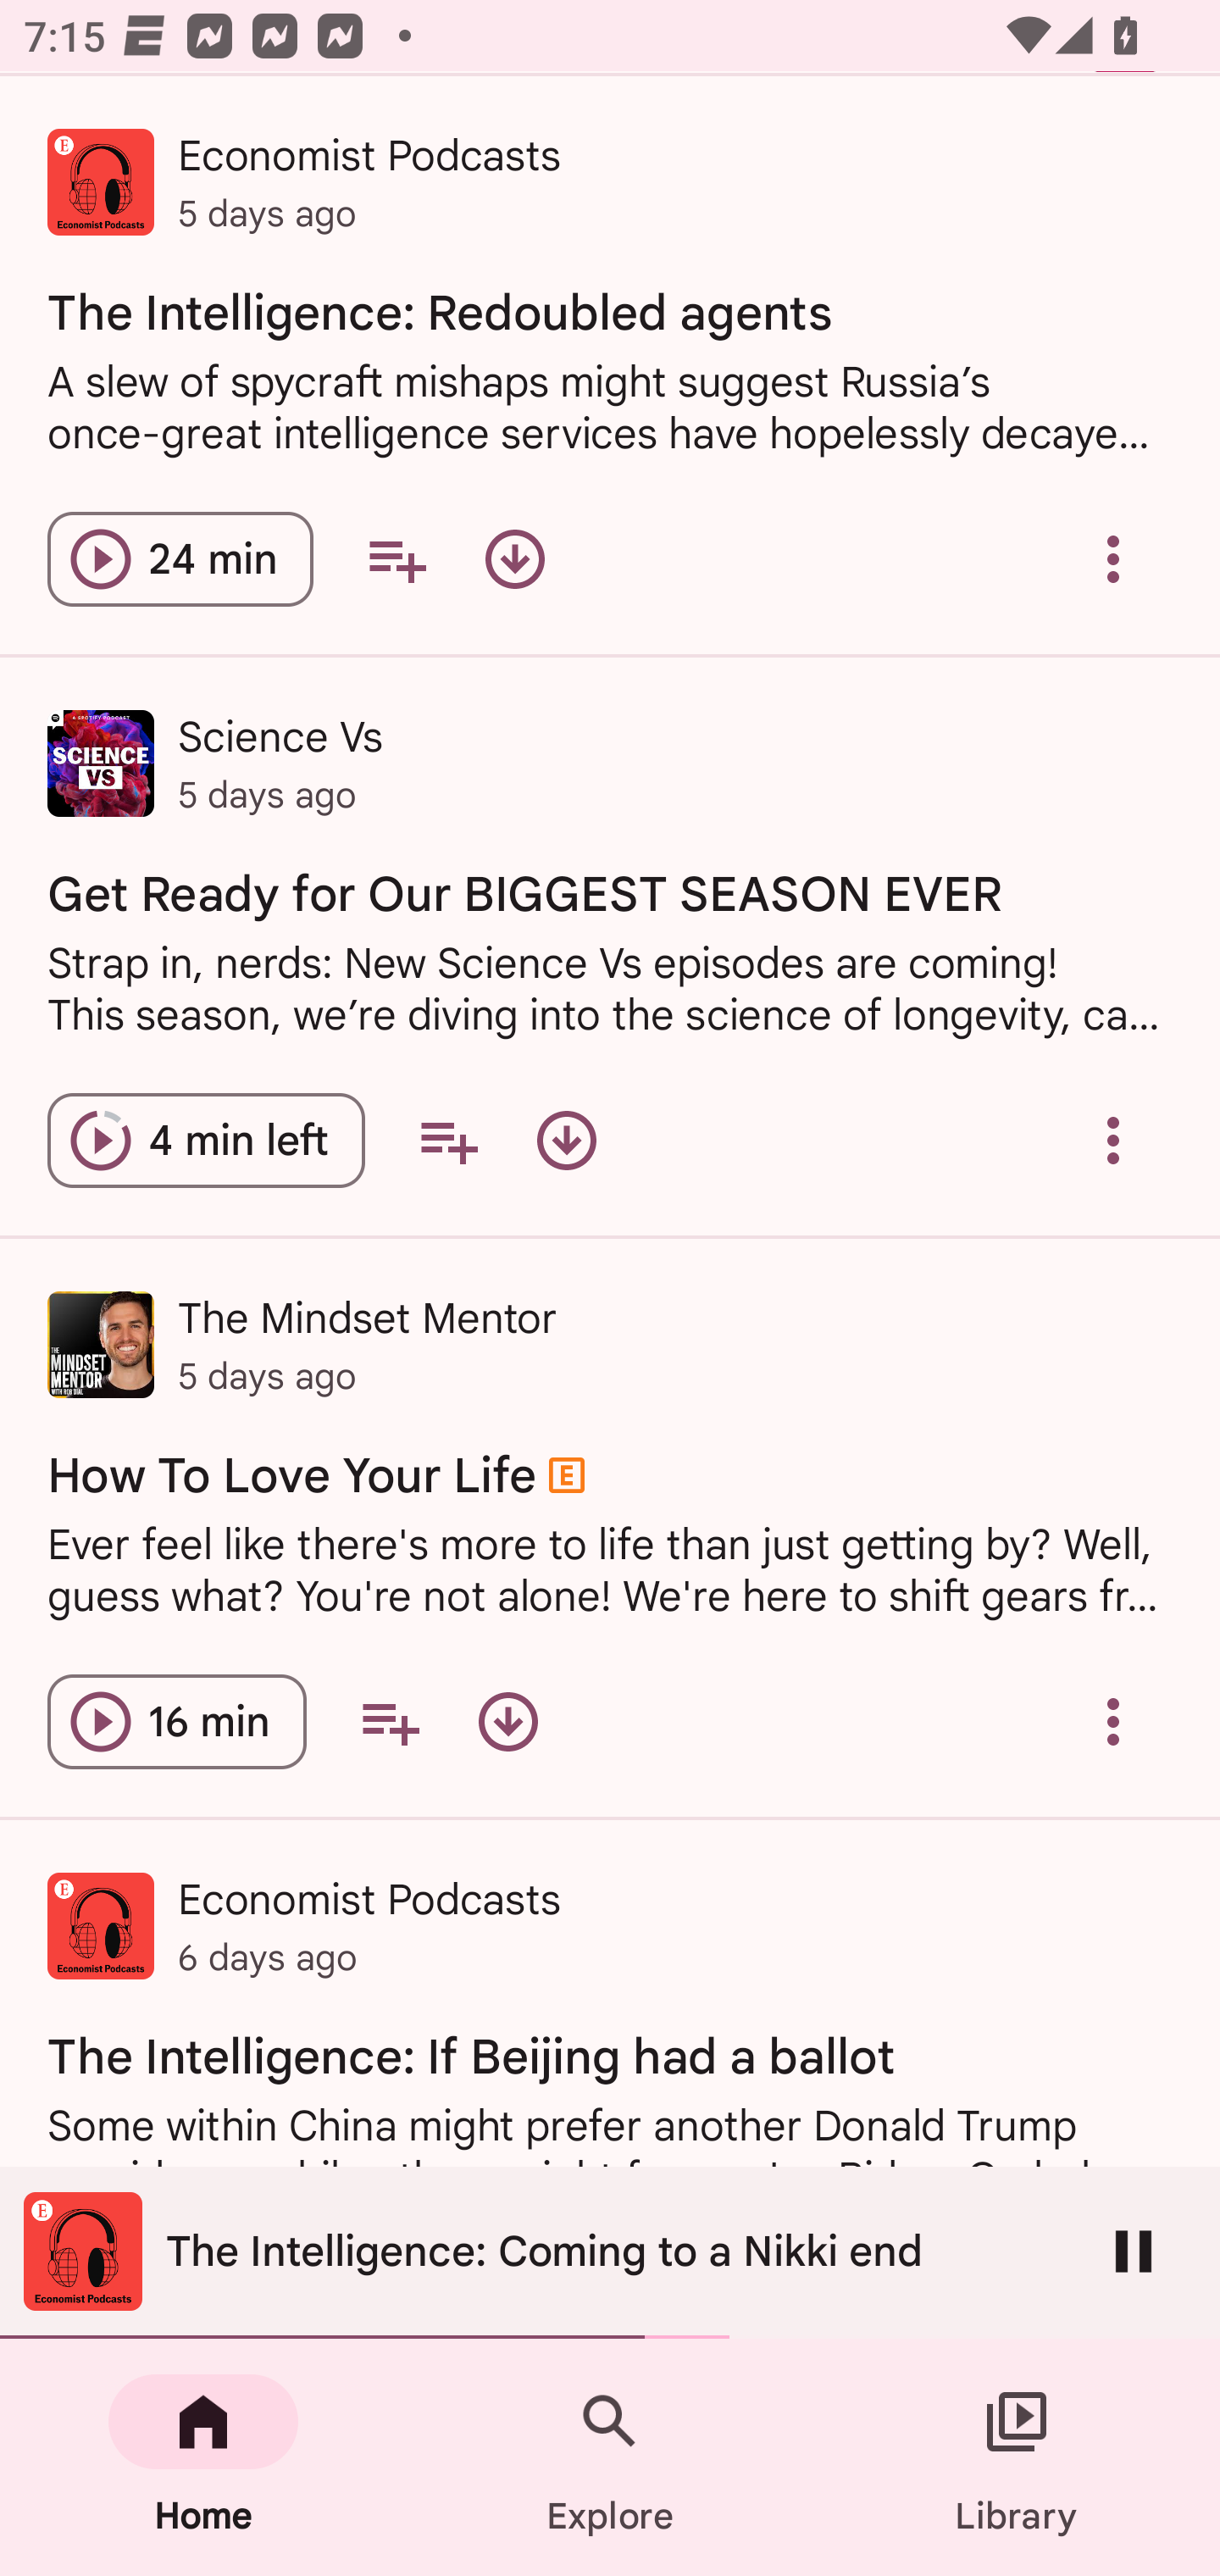 Image resolution: width=1220 pixels, height=2576 pixels. I want to click on Explore, so click(610, 2457).